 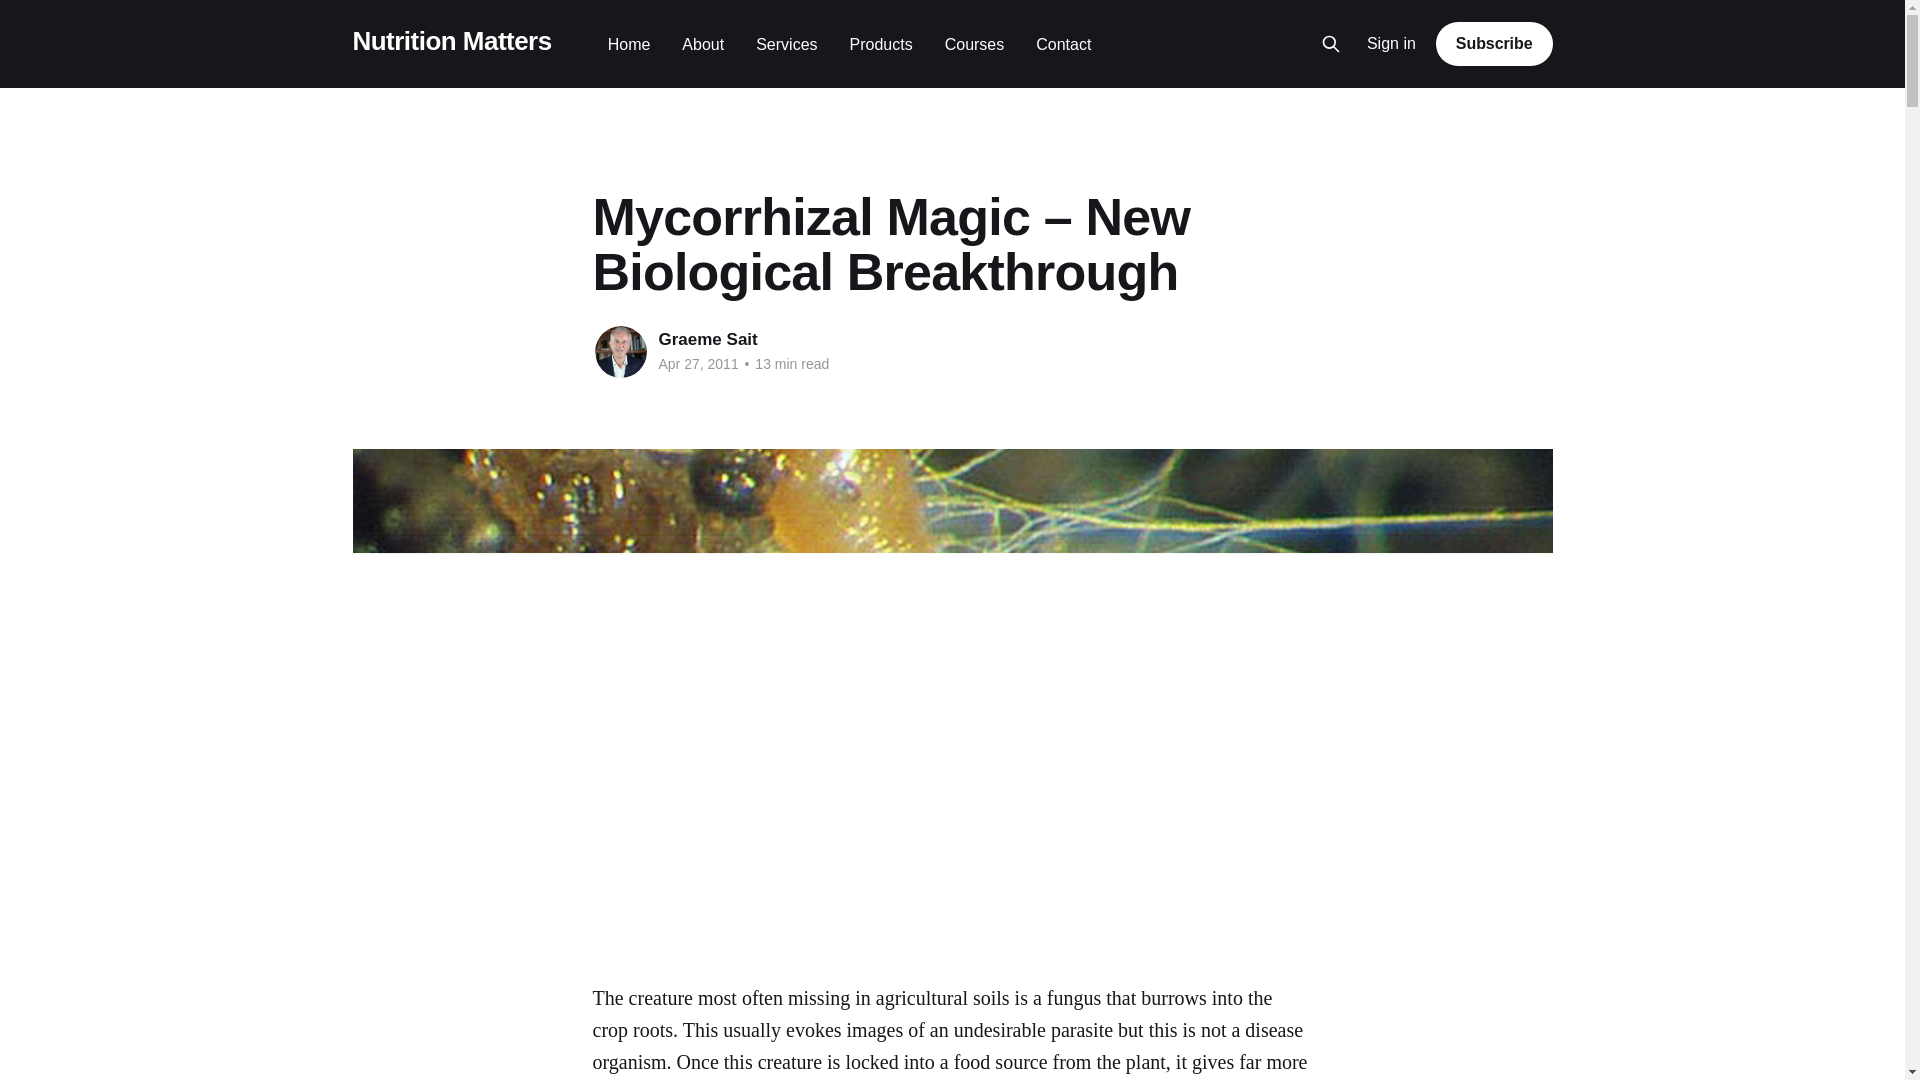 What do you see at coordinates (1494, 43) in the screenshot?
I see `Subscribe` at bounding box center [1494, 43].